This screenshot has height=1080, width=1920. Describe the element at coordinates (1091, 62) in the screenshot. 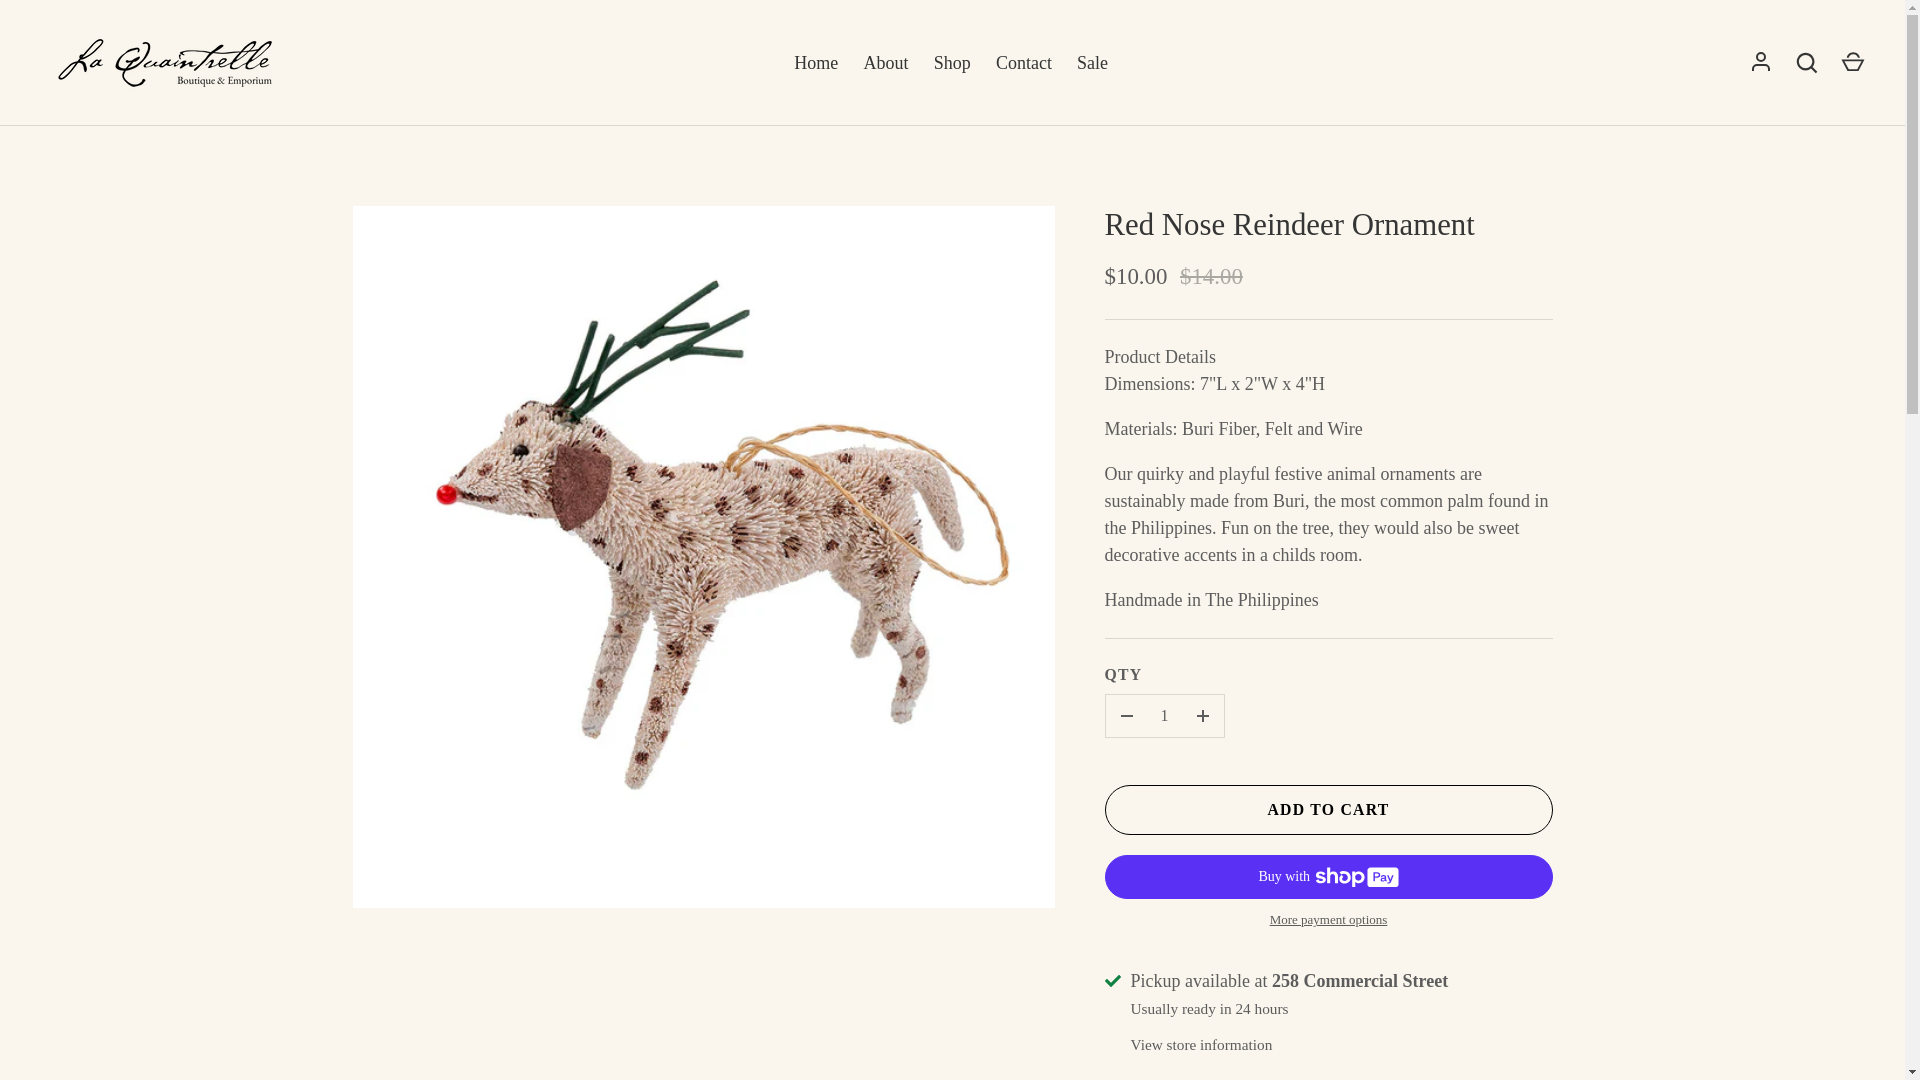

I see `Sale` at that location.